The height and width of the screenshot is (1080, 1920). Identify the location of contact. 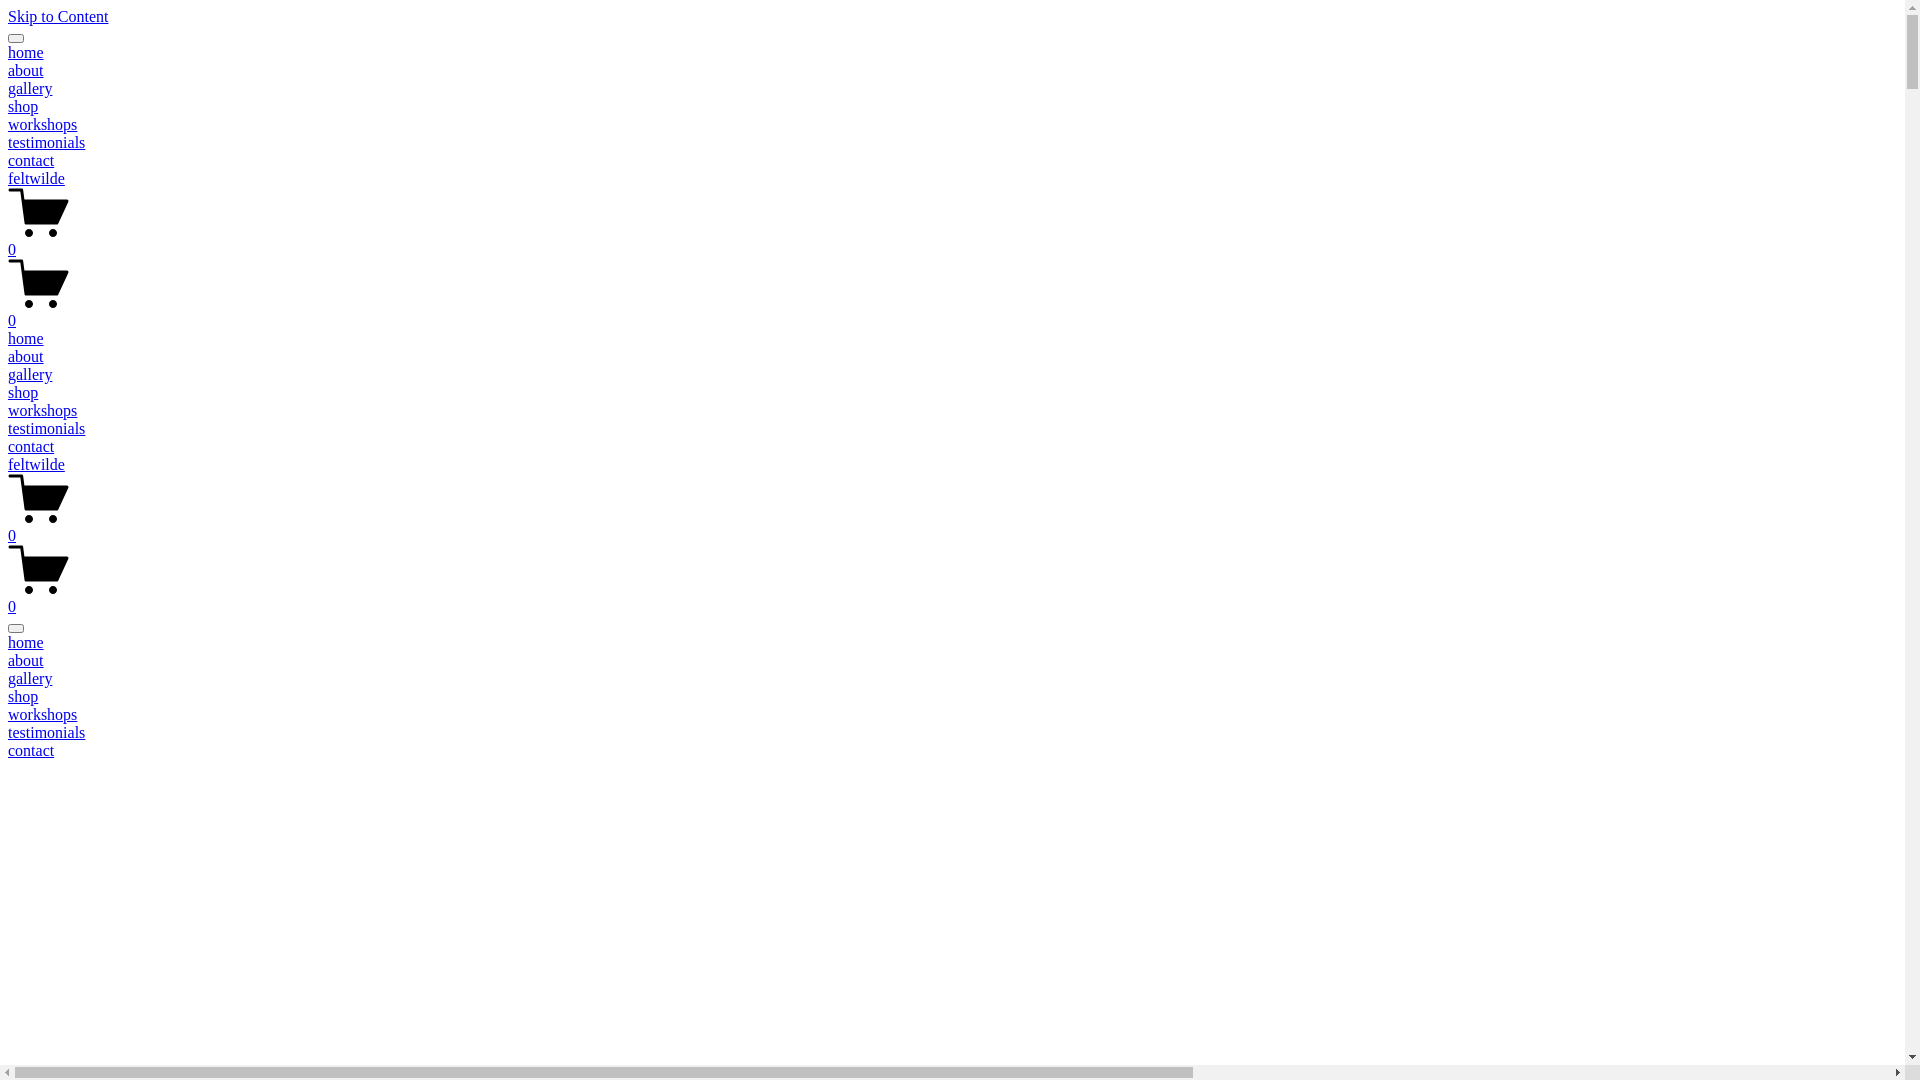
(31, 160).